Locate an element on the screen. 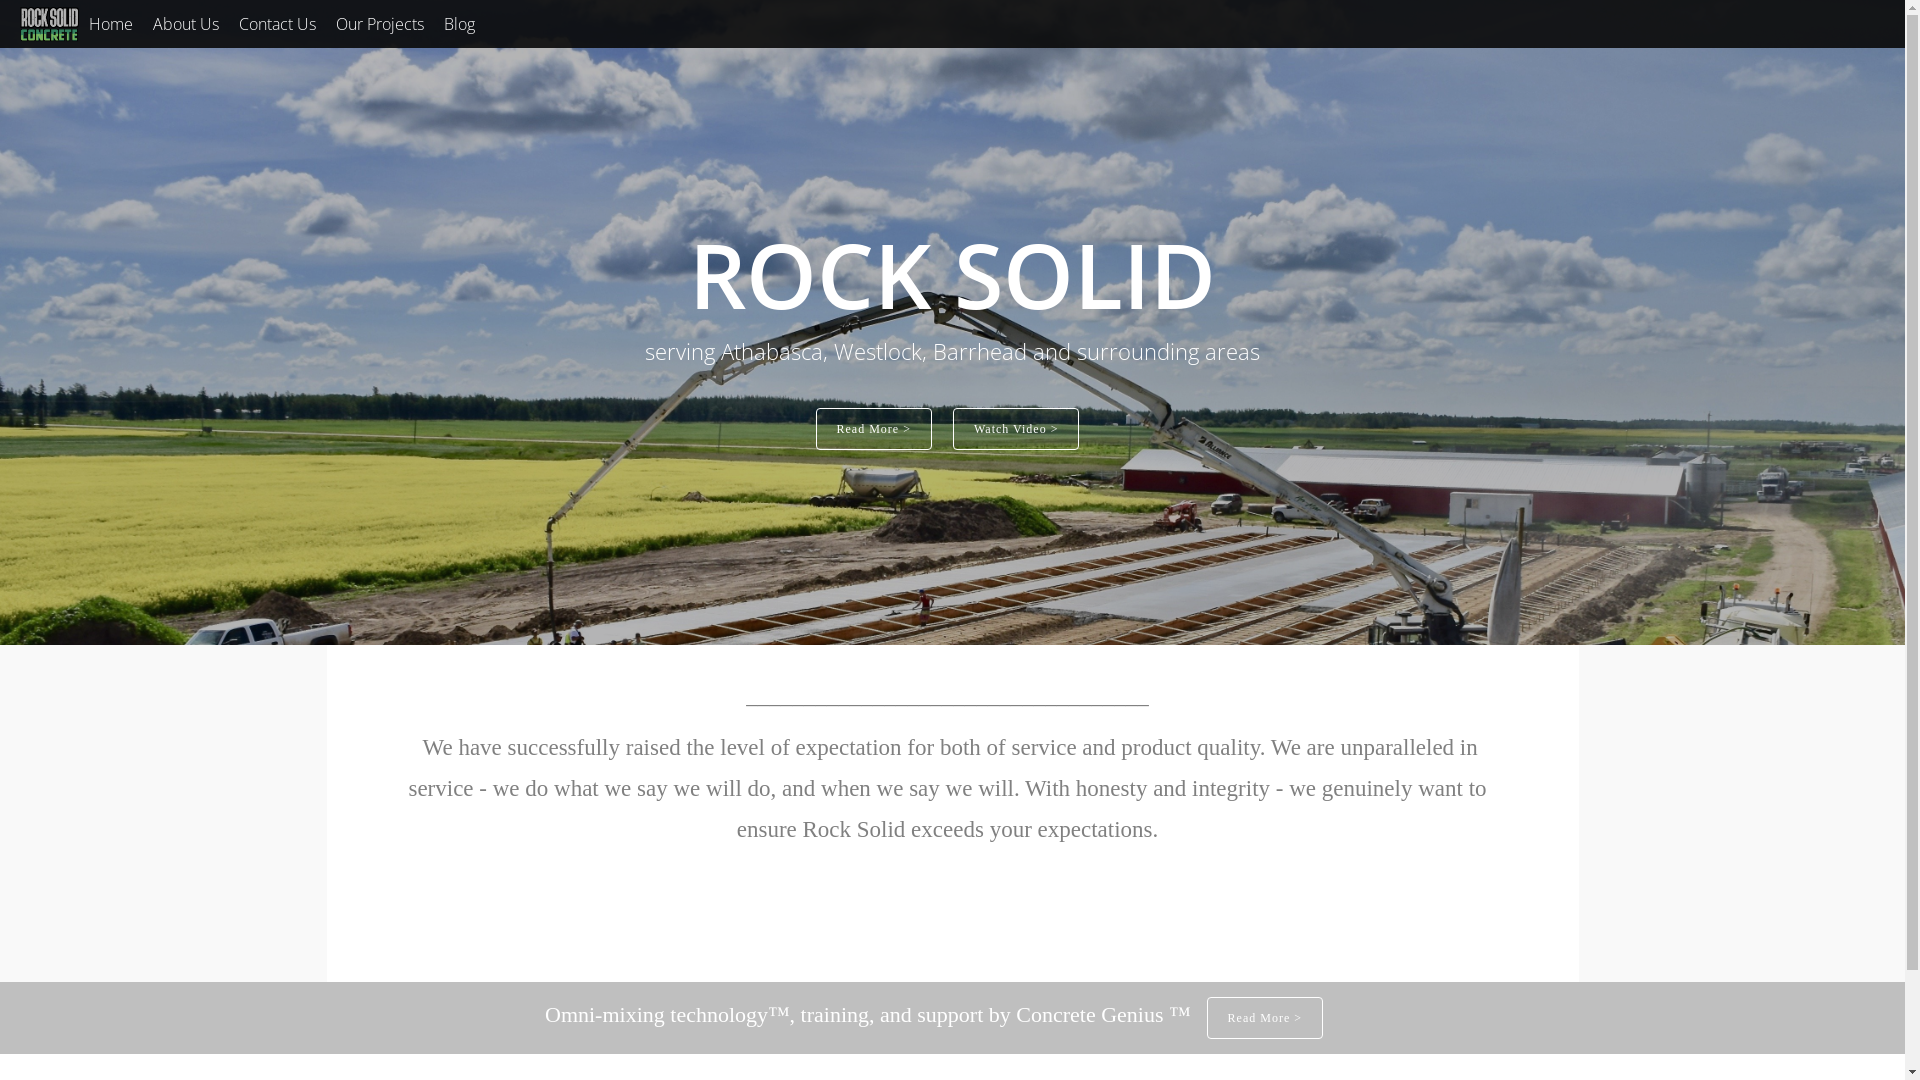 This screenshot has height=1080, width=1920. Read More > is located at coordinates (1265, 1018).